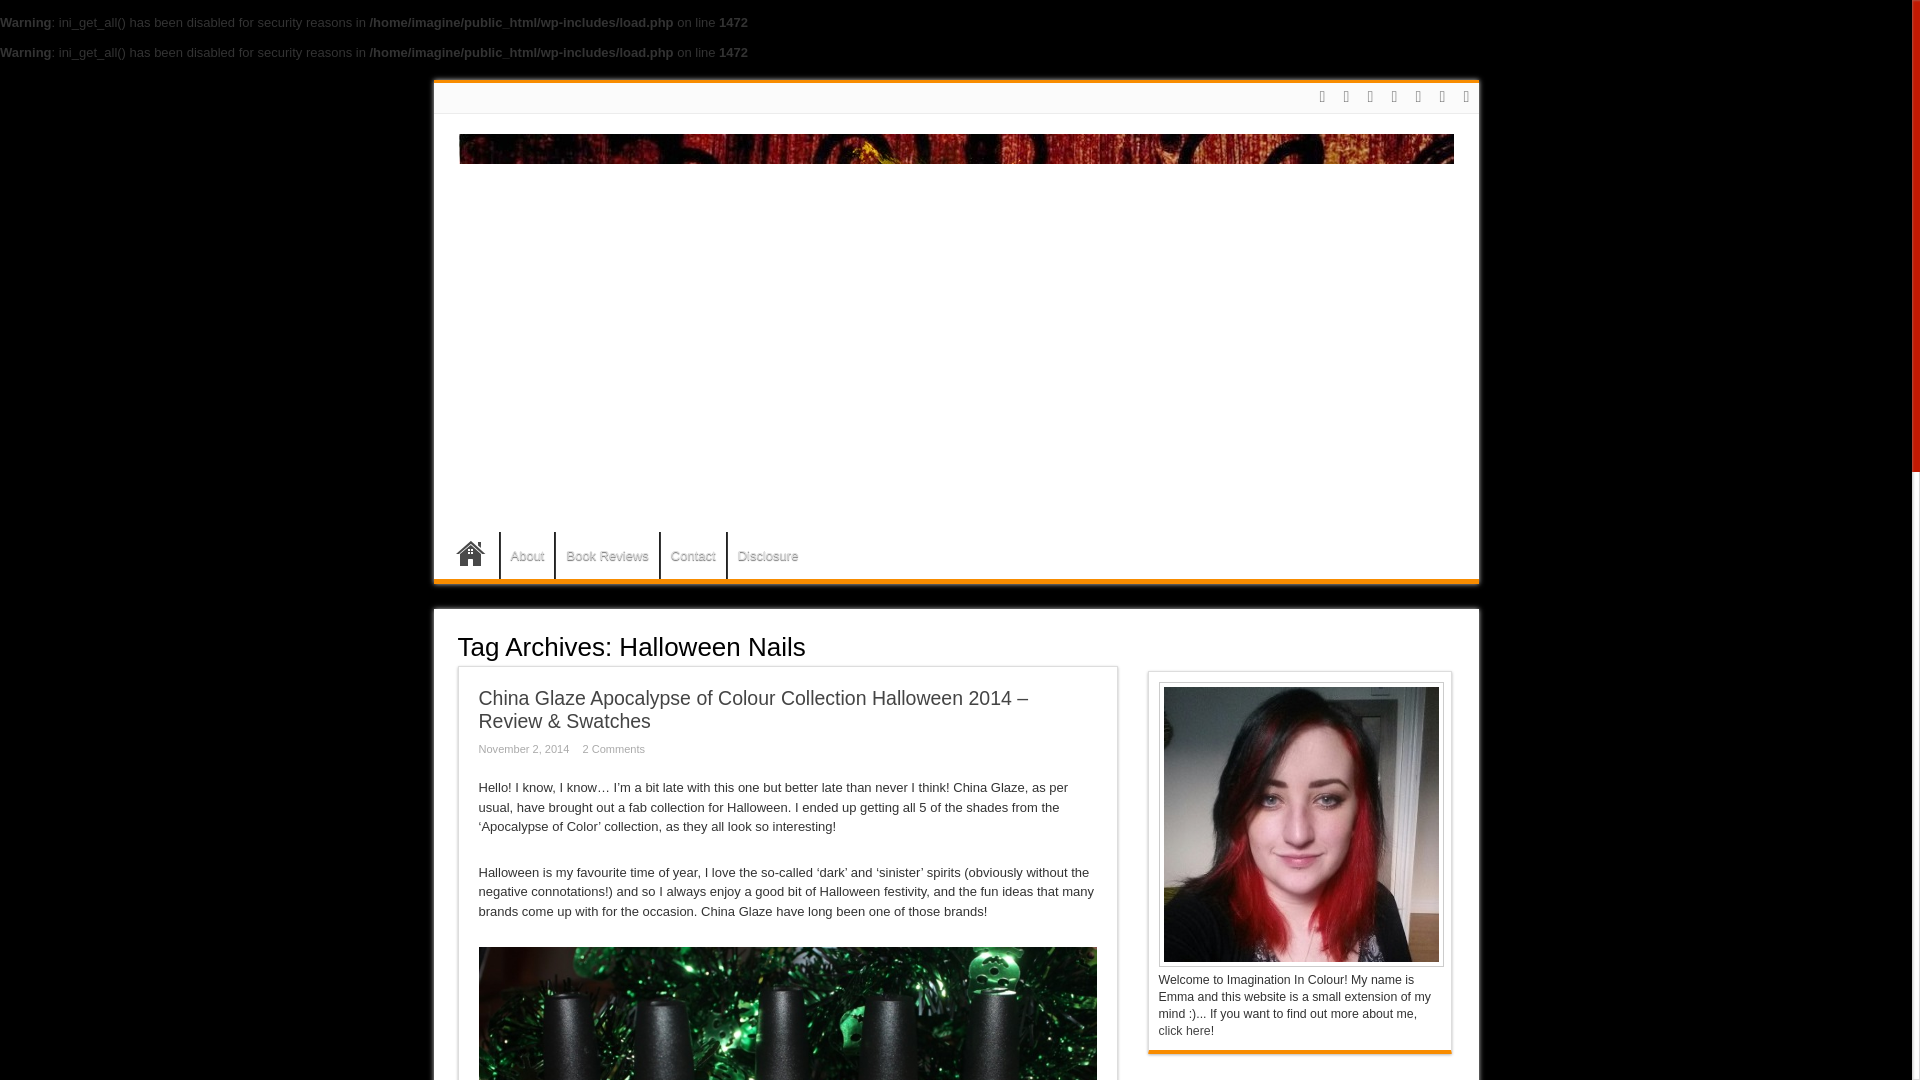 This screenshot has width=1920, height=1080. What do you see at coordinates (526, 555) in the screenshot?
I see `About` at bounding box center [526, 555].